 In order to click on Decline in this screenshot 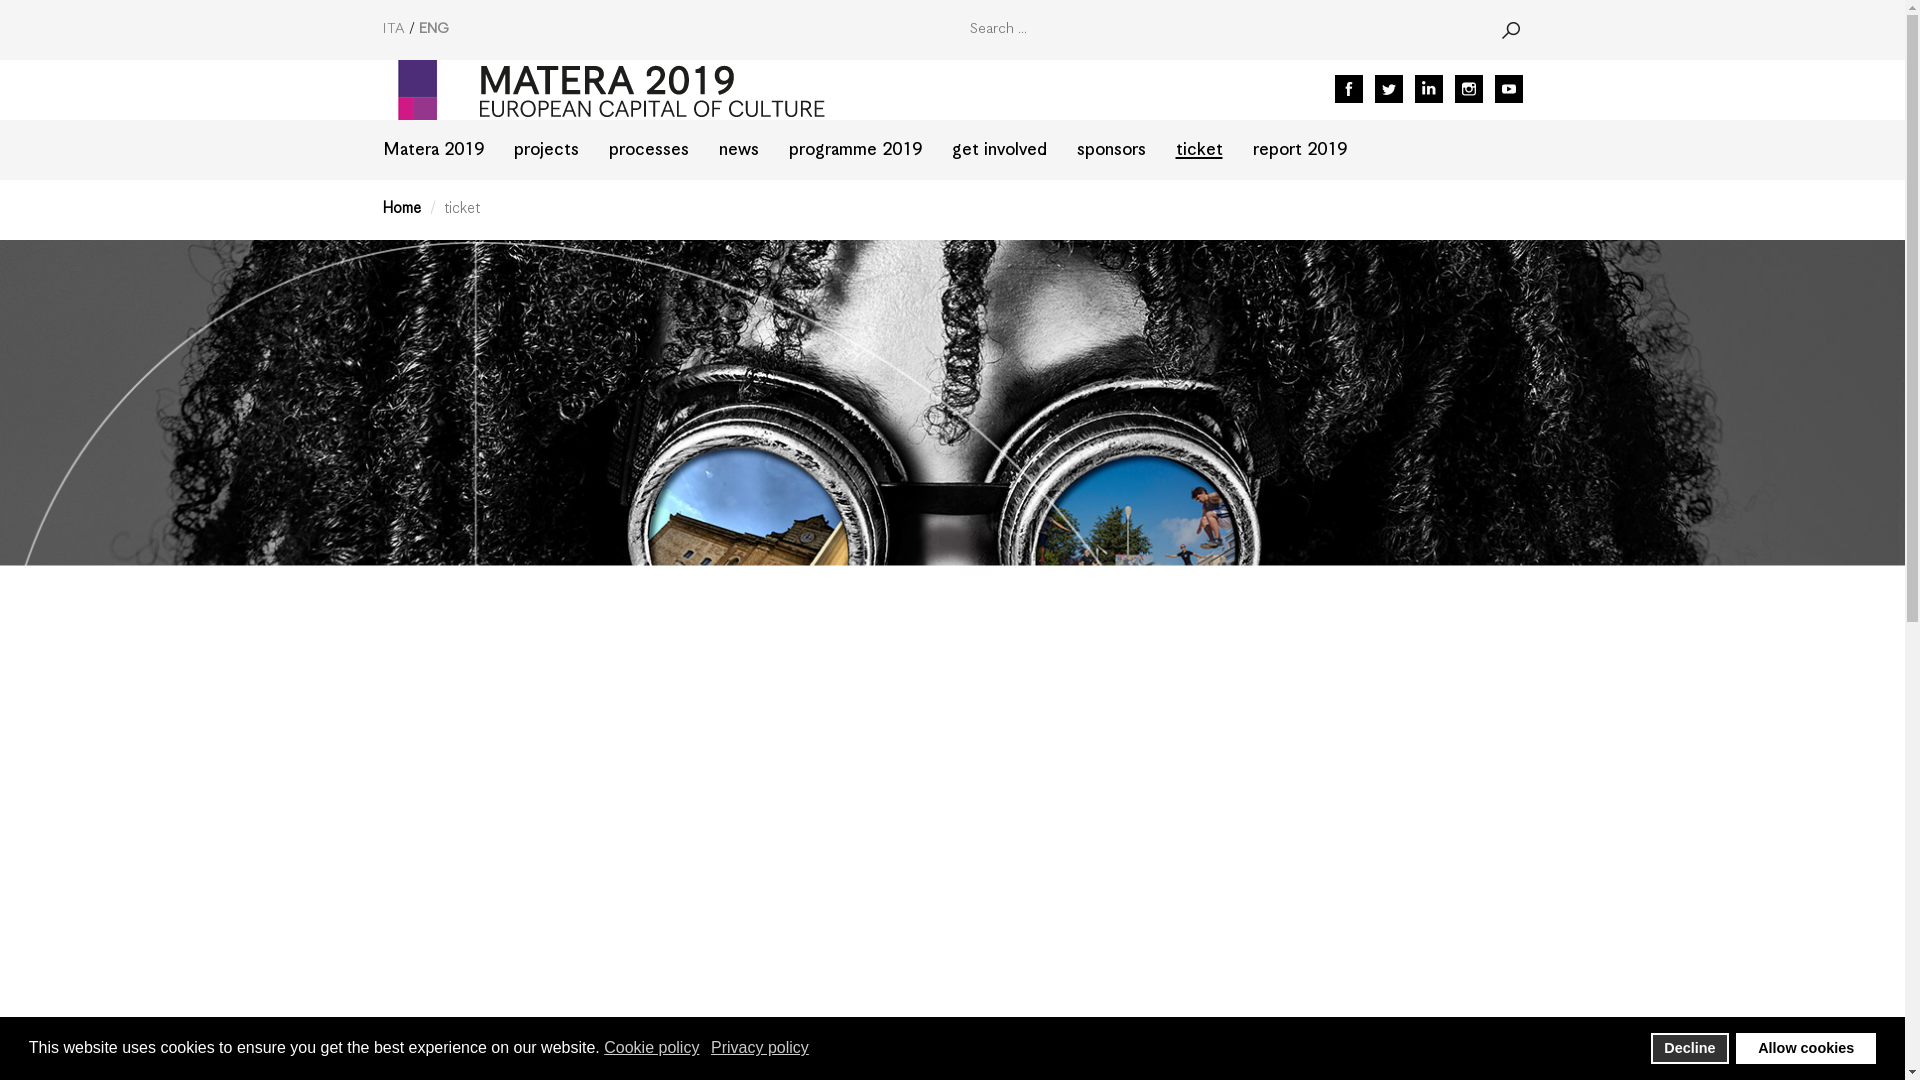, I will do `click(1690, 1048)`.